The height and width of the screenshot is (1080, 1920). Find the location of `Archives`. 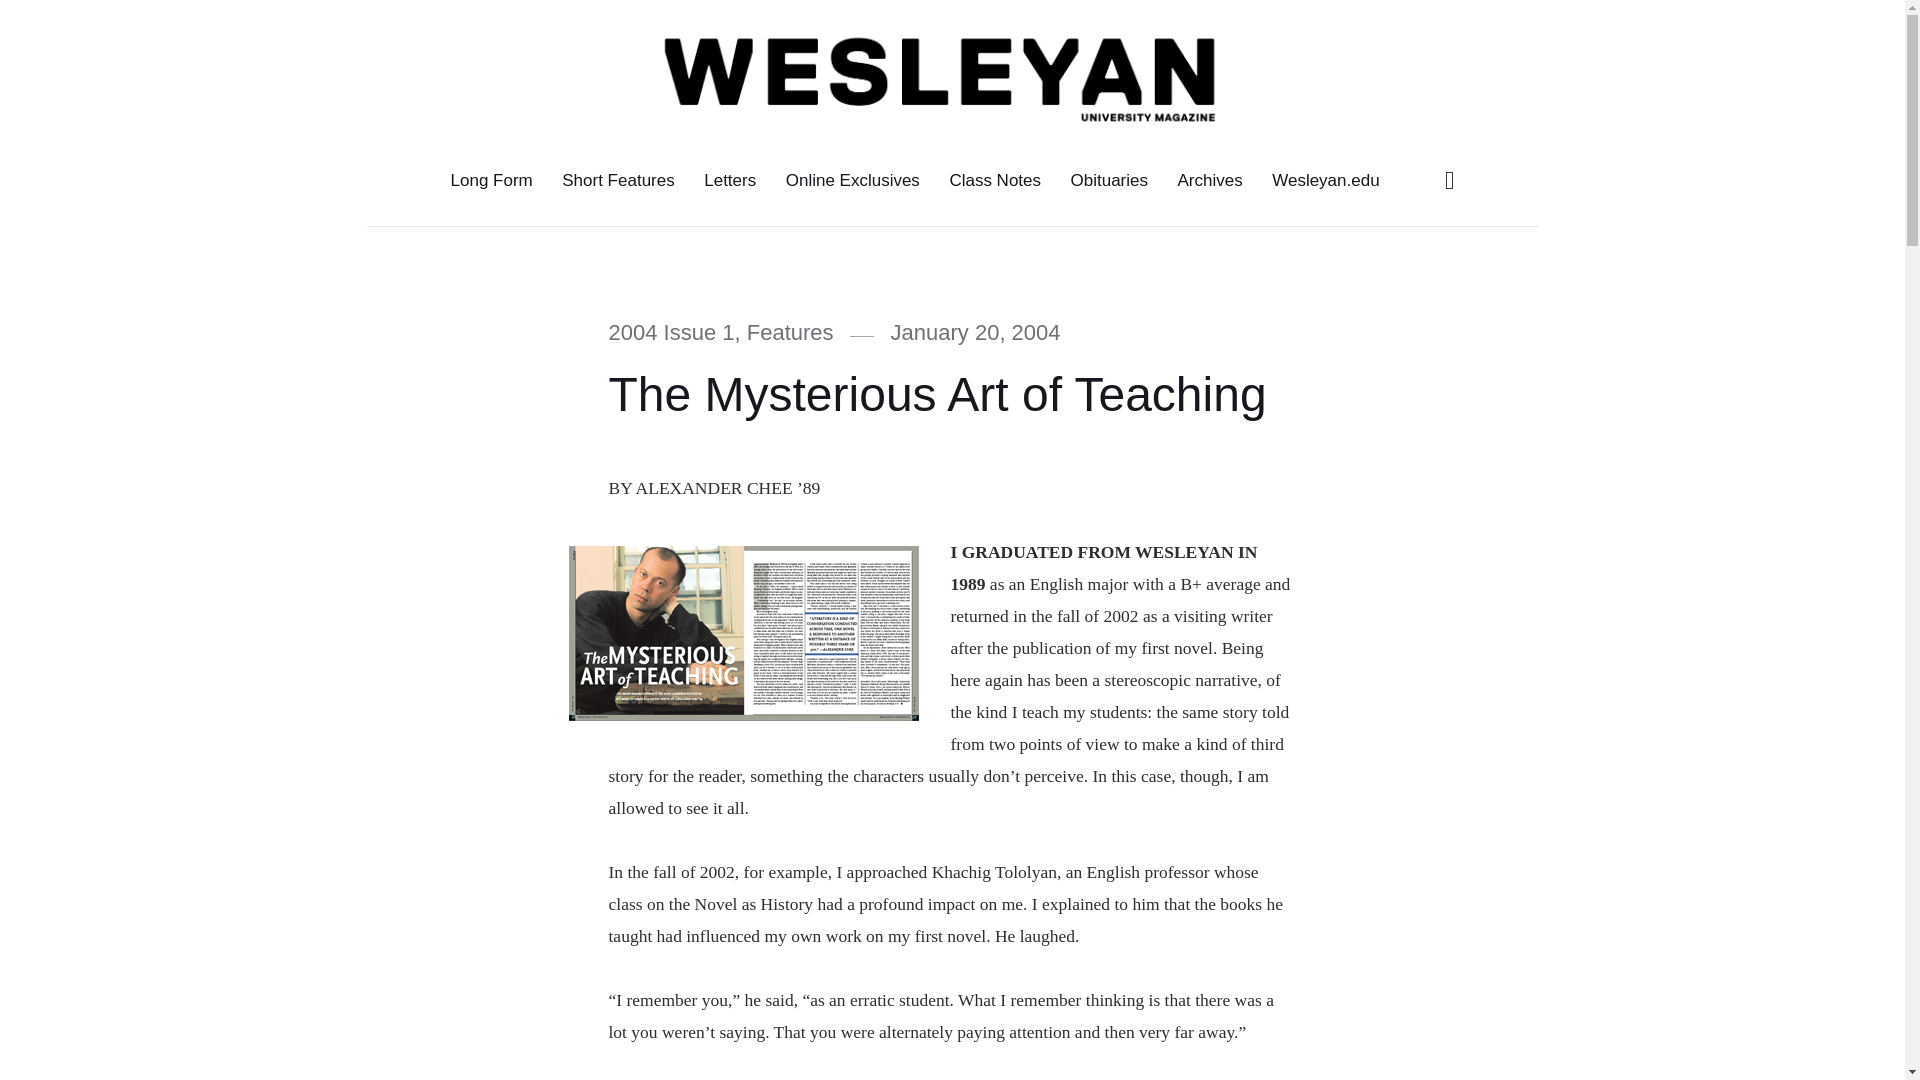

Archives is located at coordinates (1210, 180).